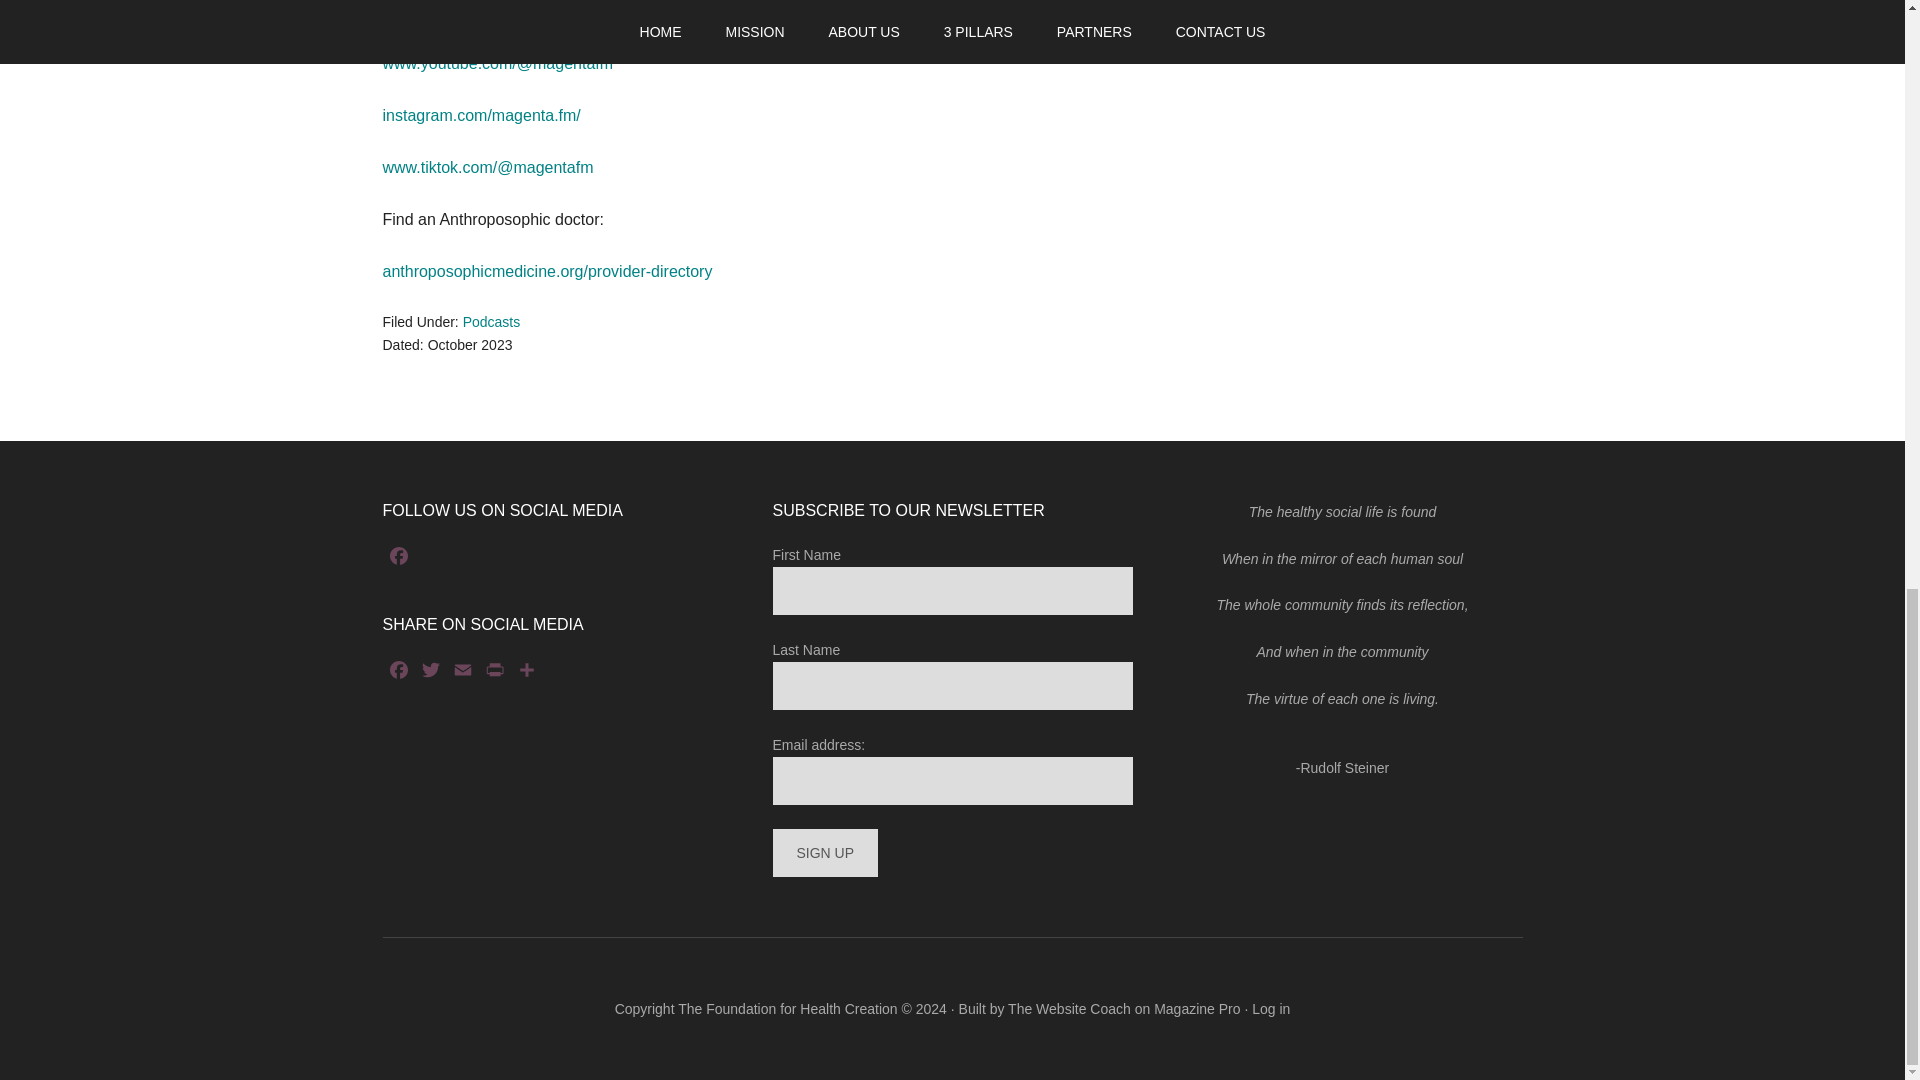 The width and height of the screenshot is (1920, 1080). What do you see at coordinates (1078, 1009) in the screenshot?
I see `The Website Coach on` at bounding box center [1078, 1009].